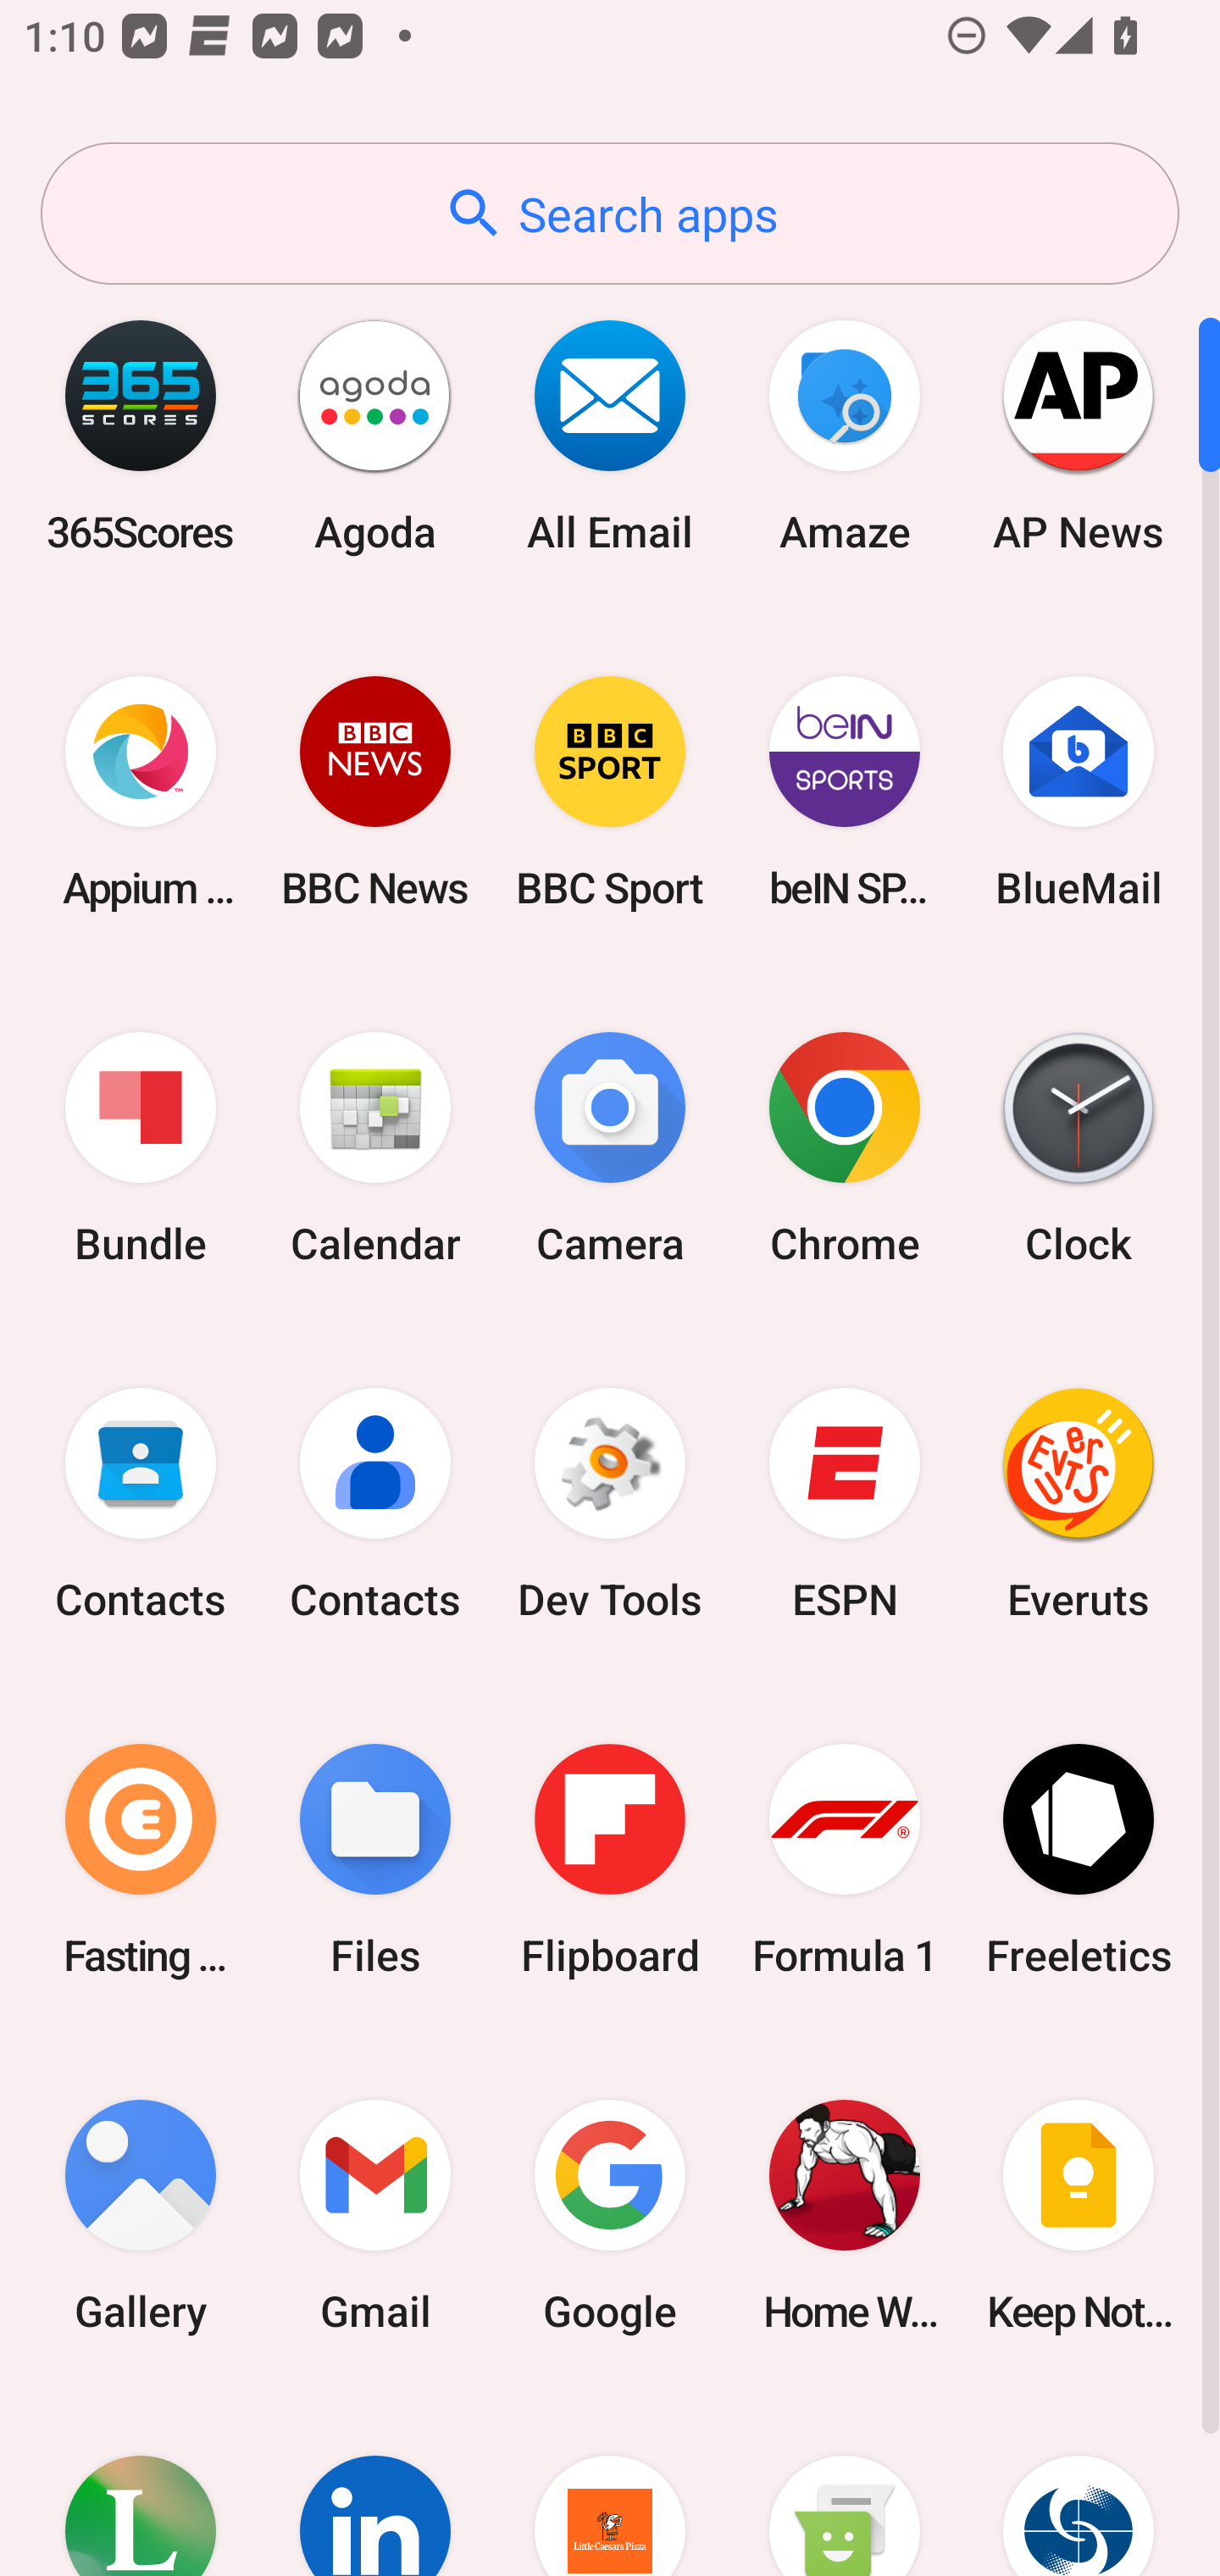 The height and width of the screenshot is (2576, 1220). Describe the element at coordinates (610, 2215) in the screenshot. I see `Google` at that location.